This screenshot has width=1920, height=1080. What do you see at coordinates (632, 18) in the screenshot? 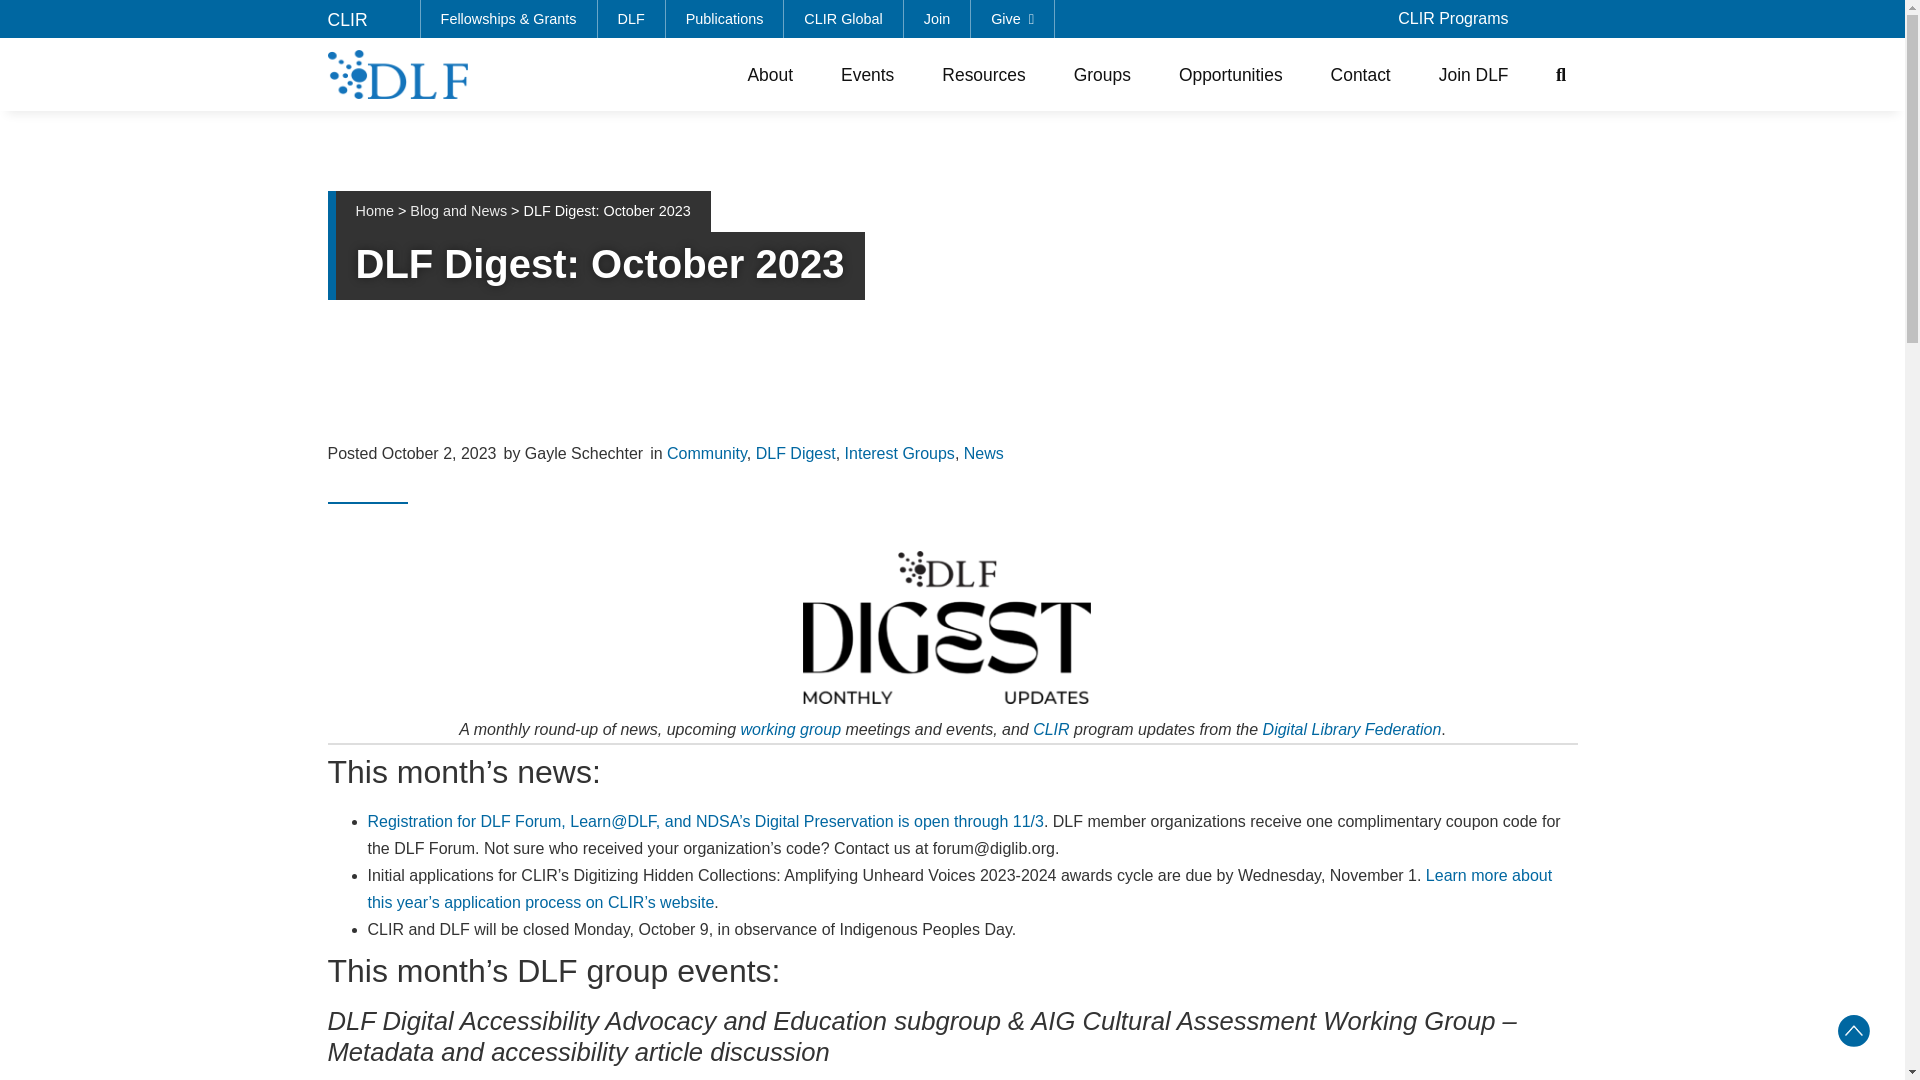
I see `DLF` at bounding box center [632, 18].